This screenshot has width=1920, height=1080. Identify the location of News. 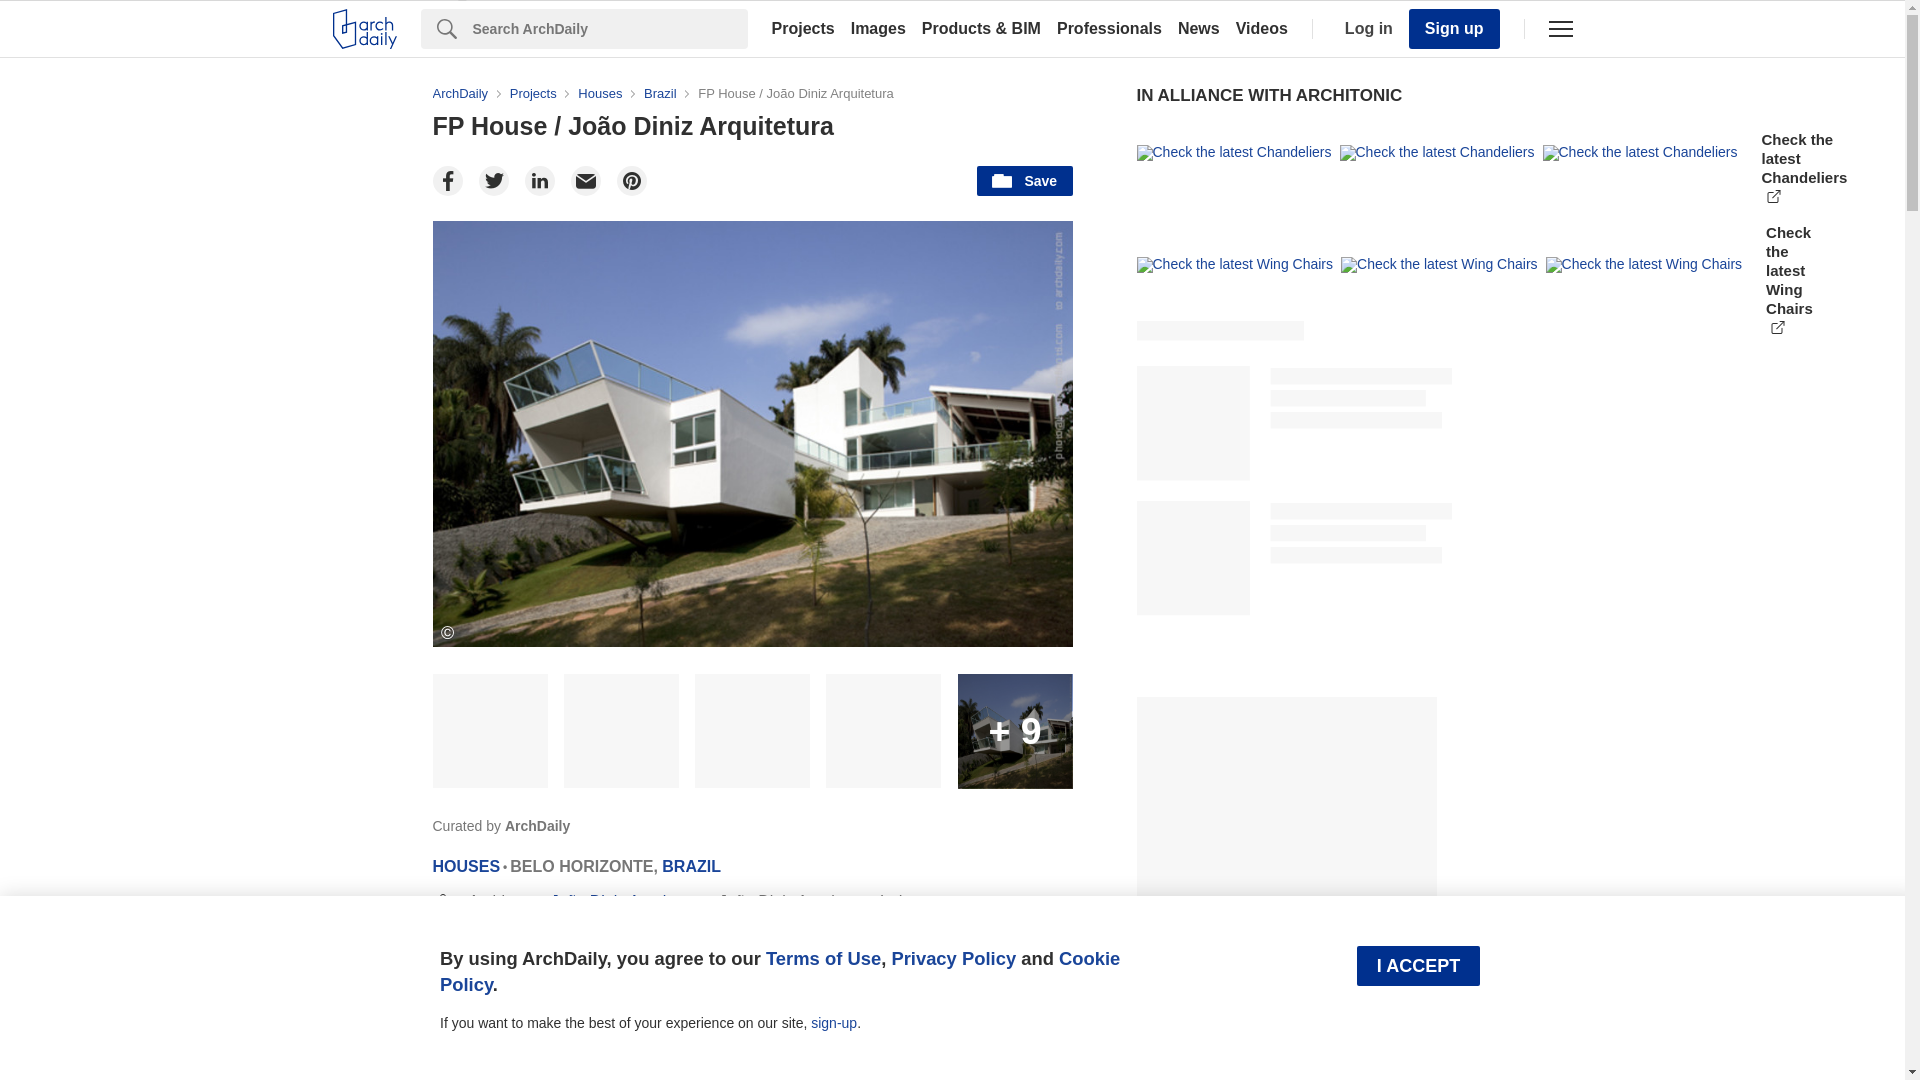
(1198, 28).